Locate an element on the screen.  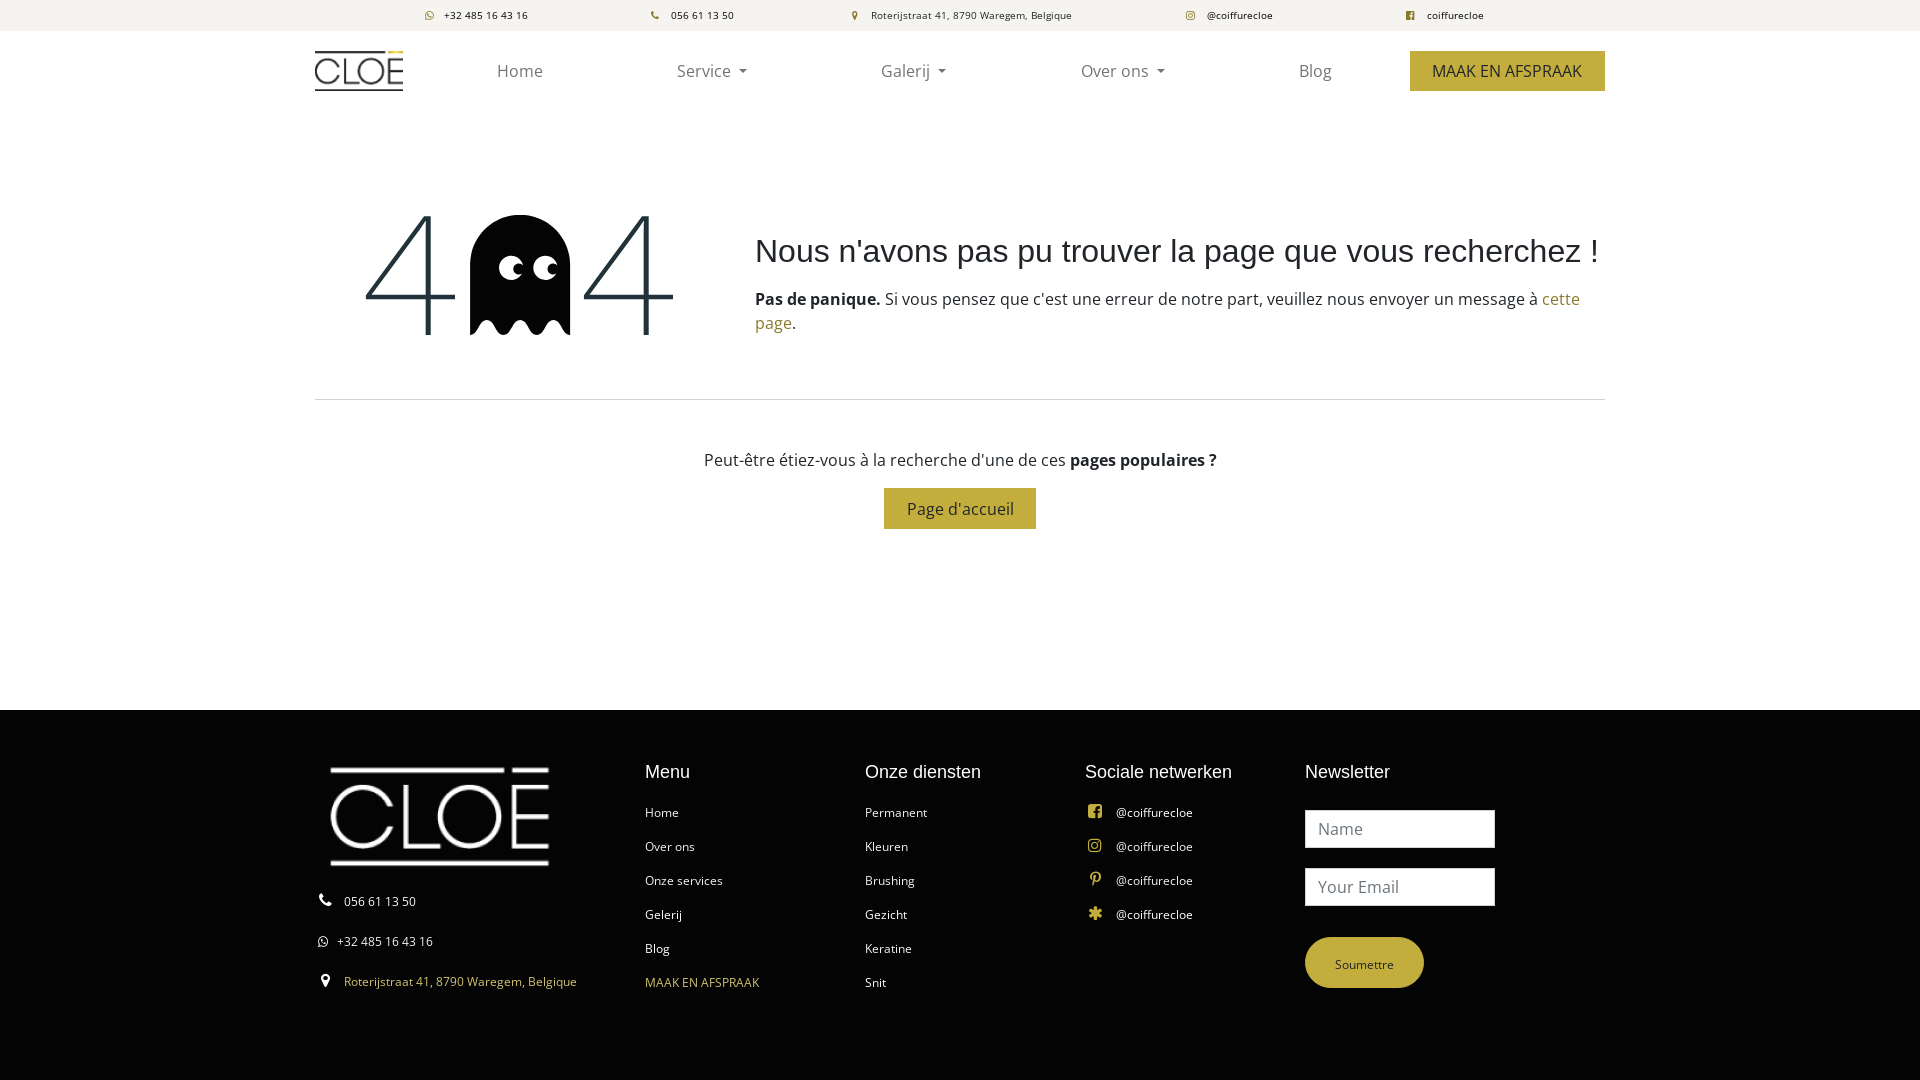
MAAK EN AFSPRAAK is located at coordinates (1508, 71).